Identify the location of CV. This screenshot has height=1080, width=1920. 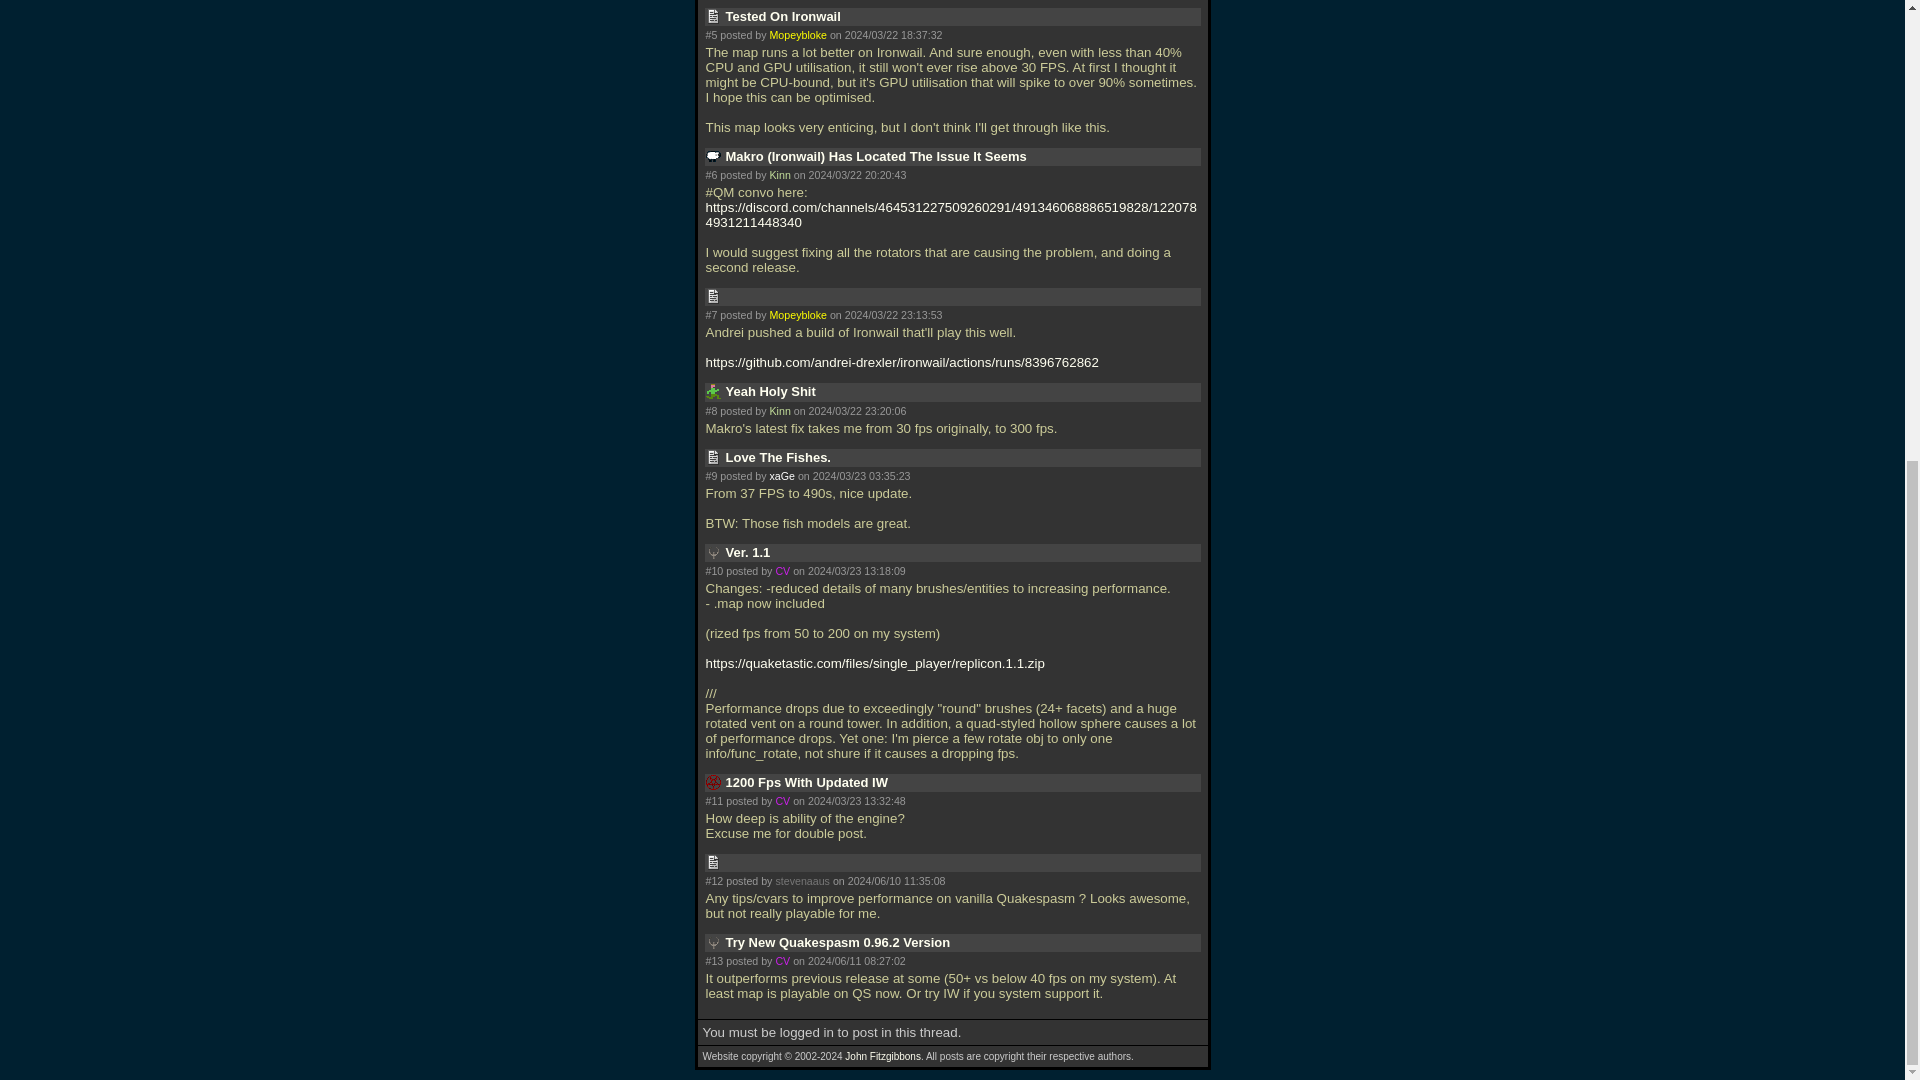
(782, 800).